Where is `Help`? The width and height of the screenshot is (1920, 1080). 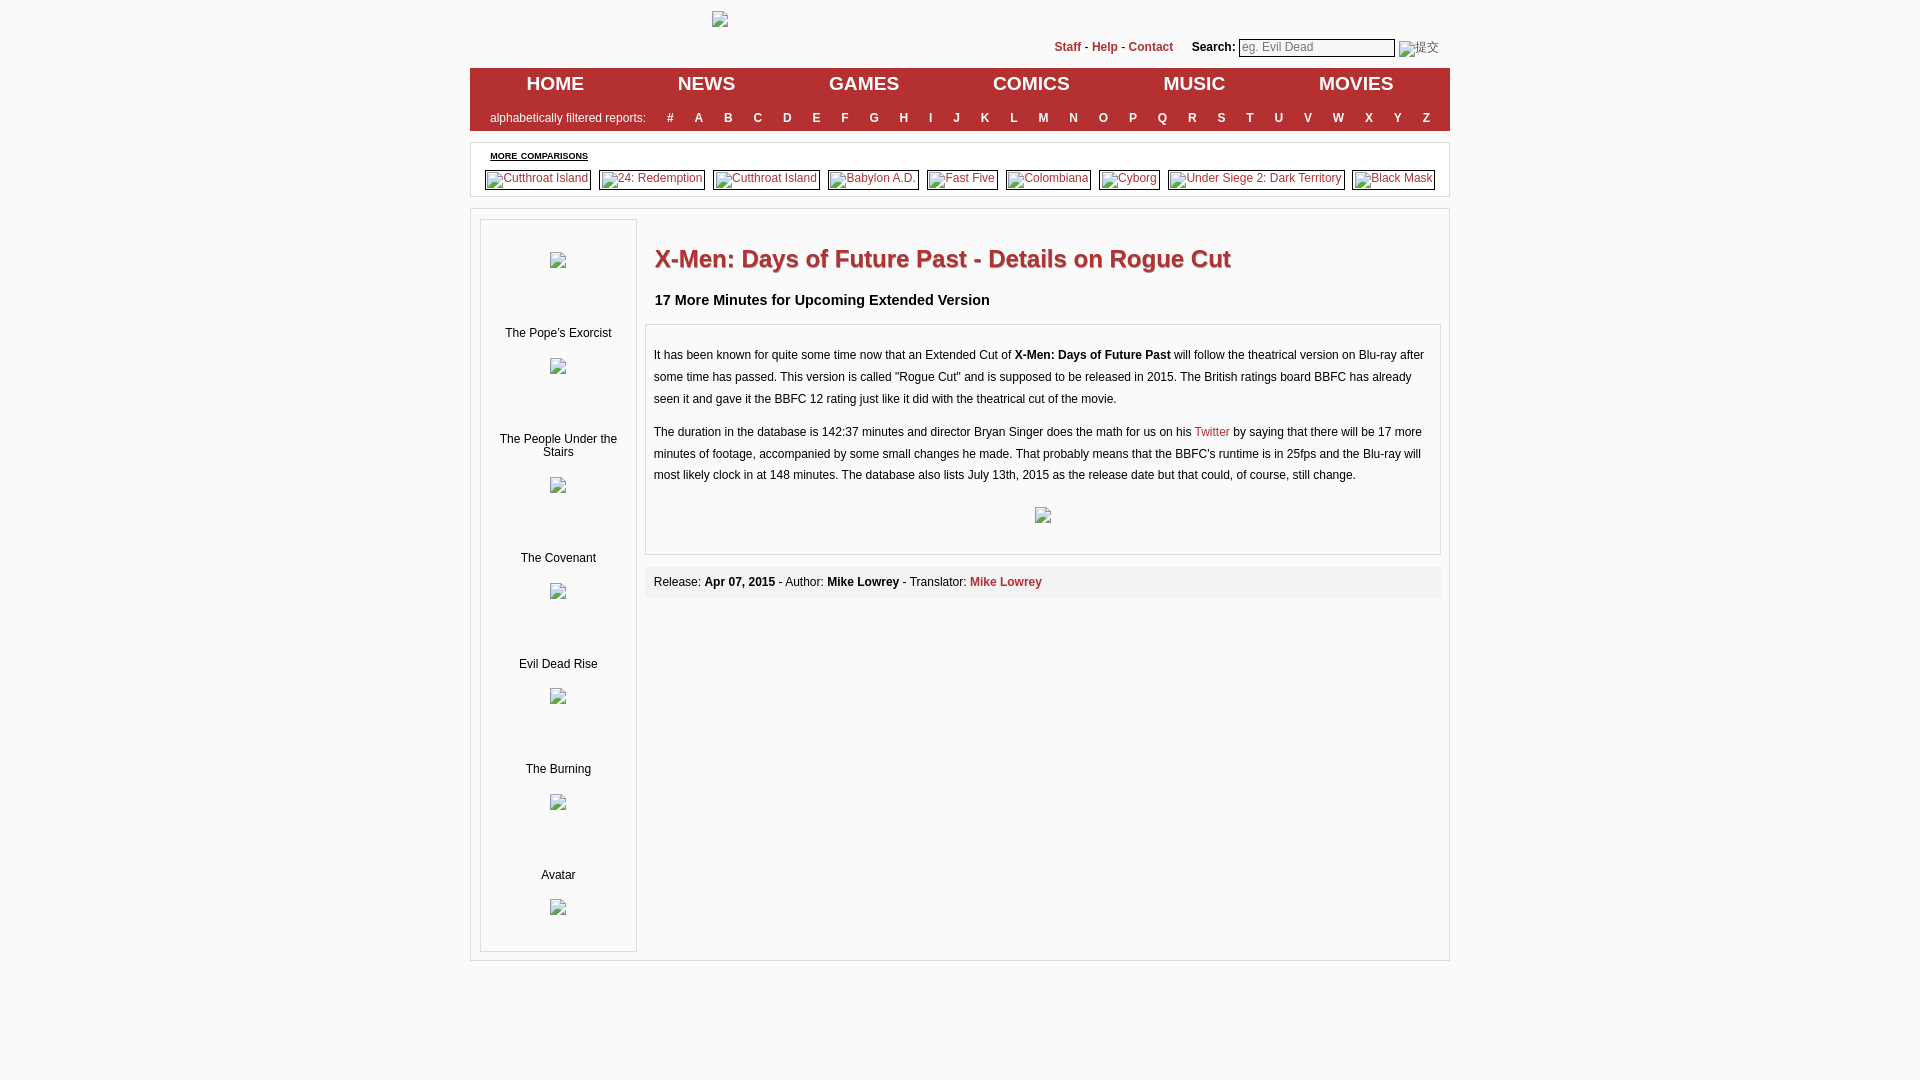
Help is located at coordinates (1104, 46).